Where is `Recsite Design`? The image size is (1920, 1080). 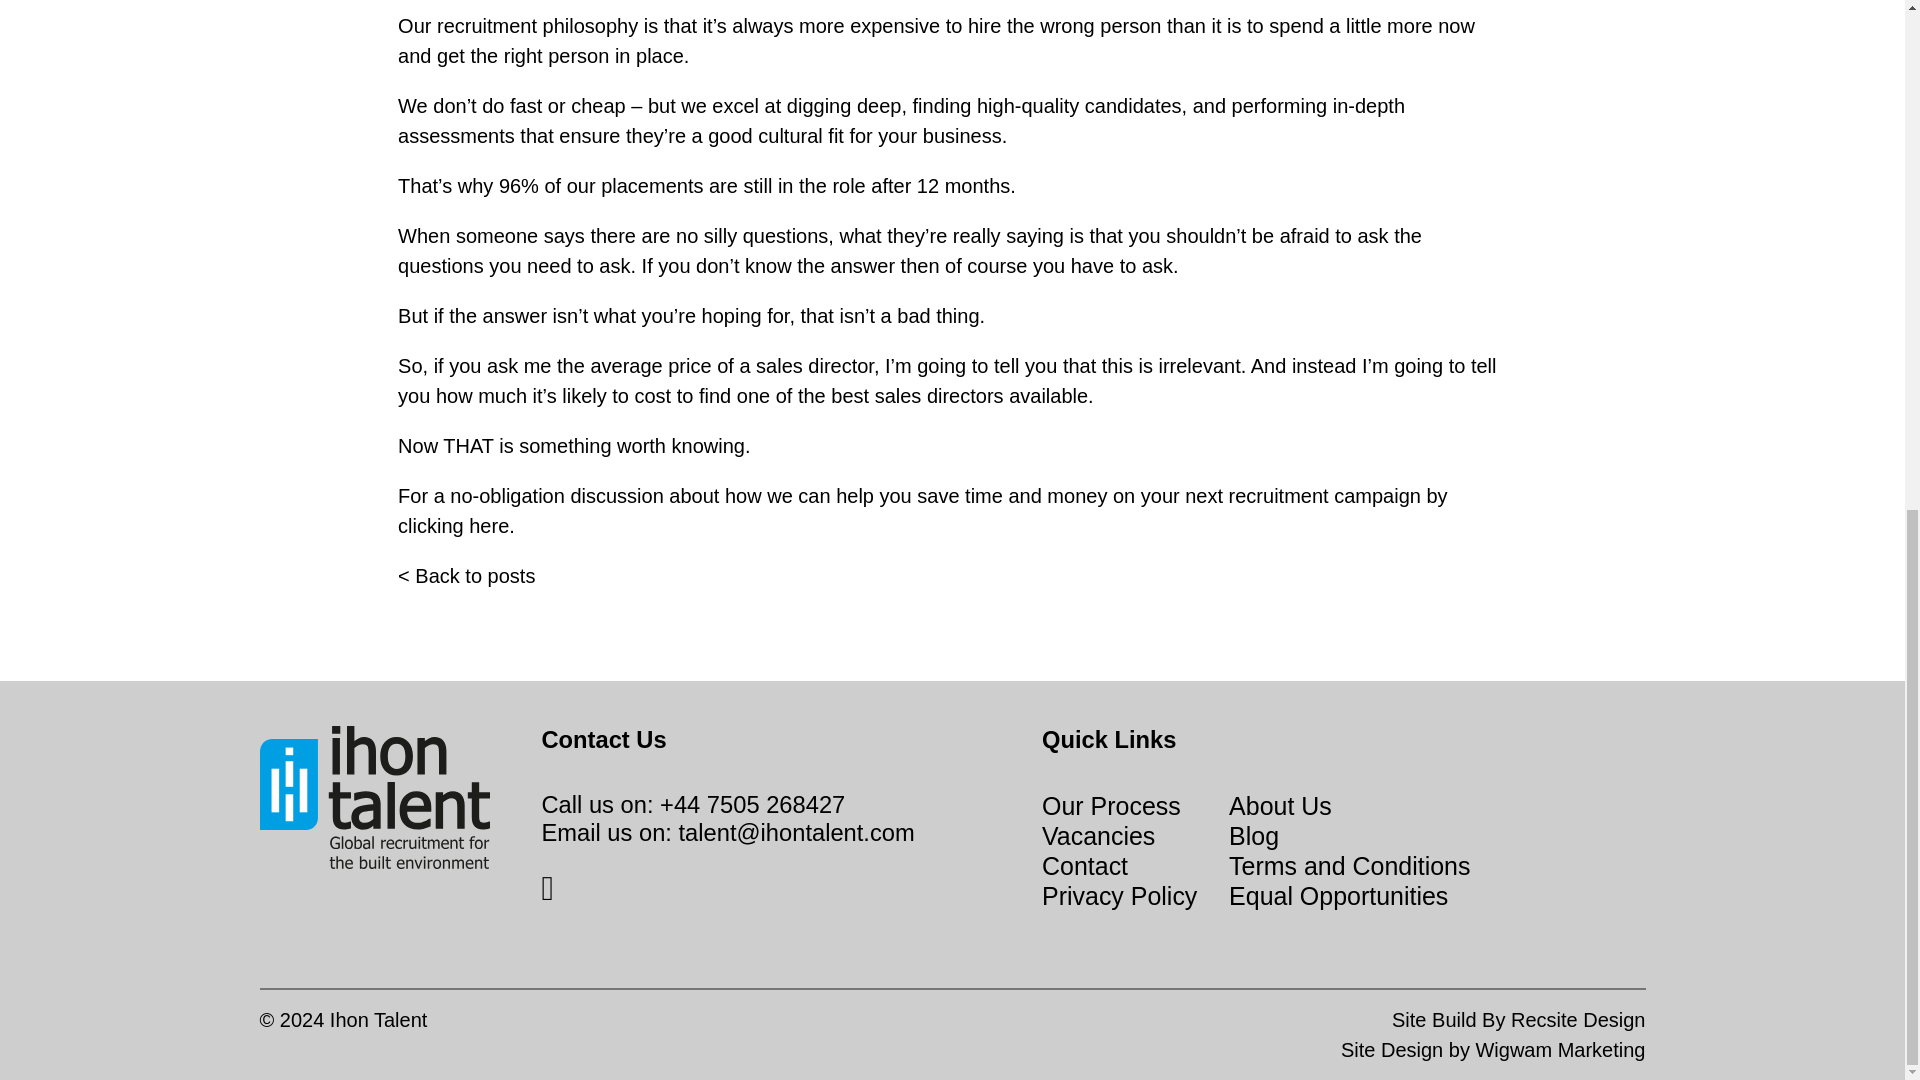
Recsite Design is located at coordinates (1578, 1020).